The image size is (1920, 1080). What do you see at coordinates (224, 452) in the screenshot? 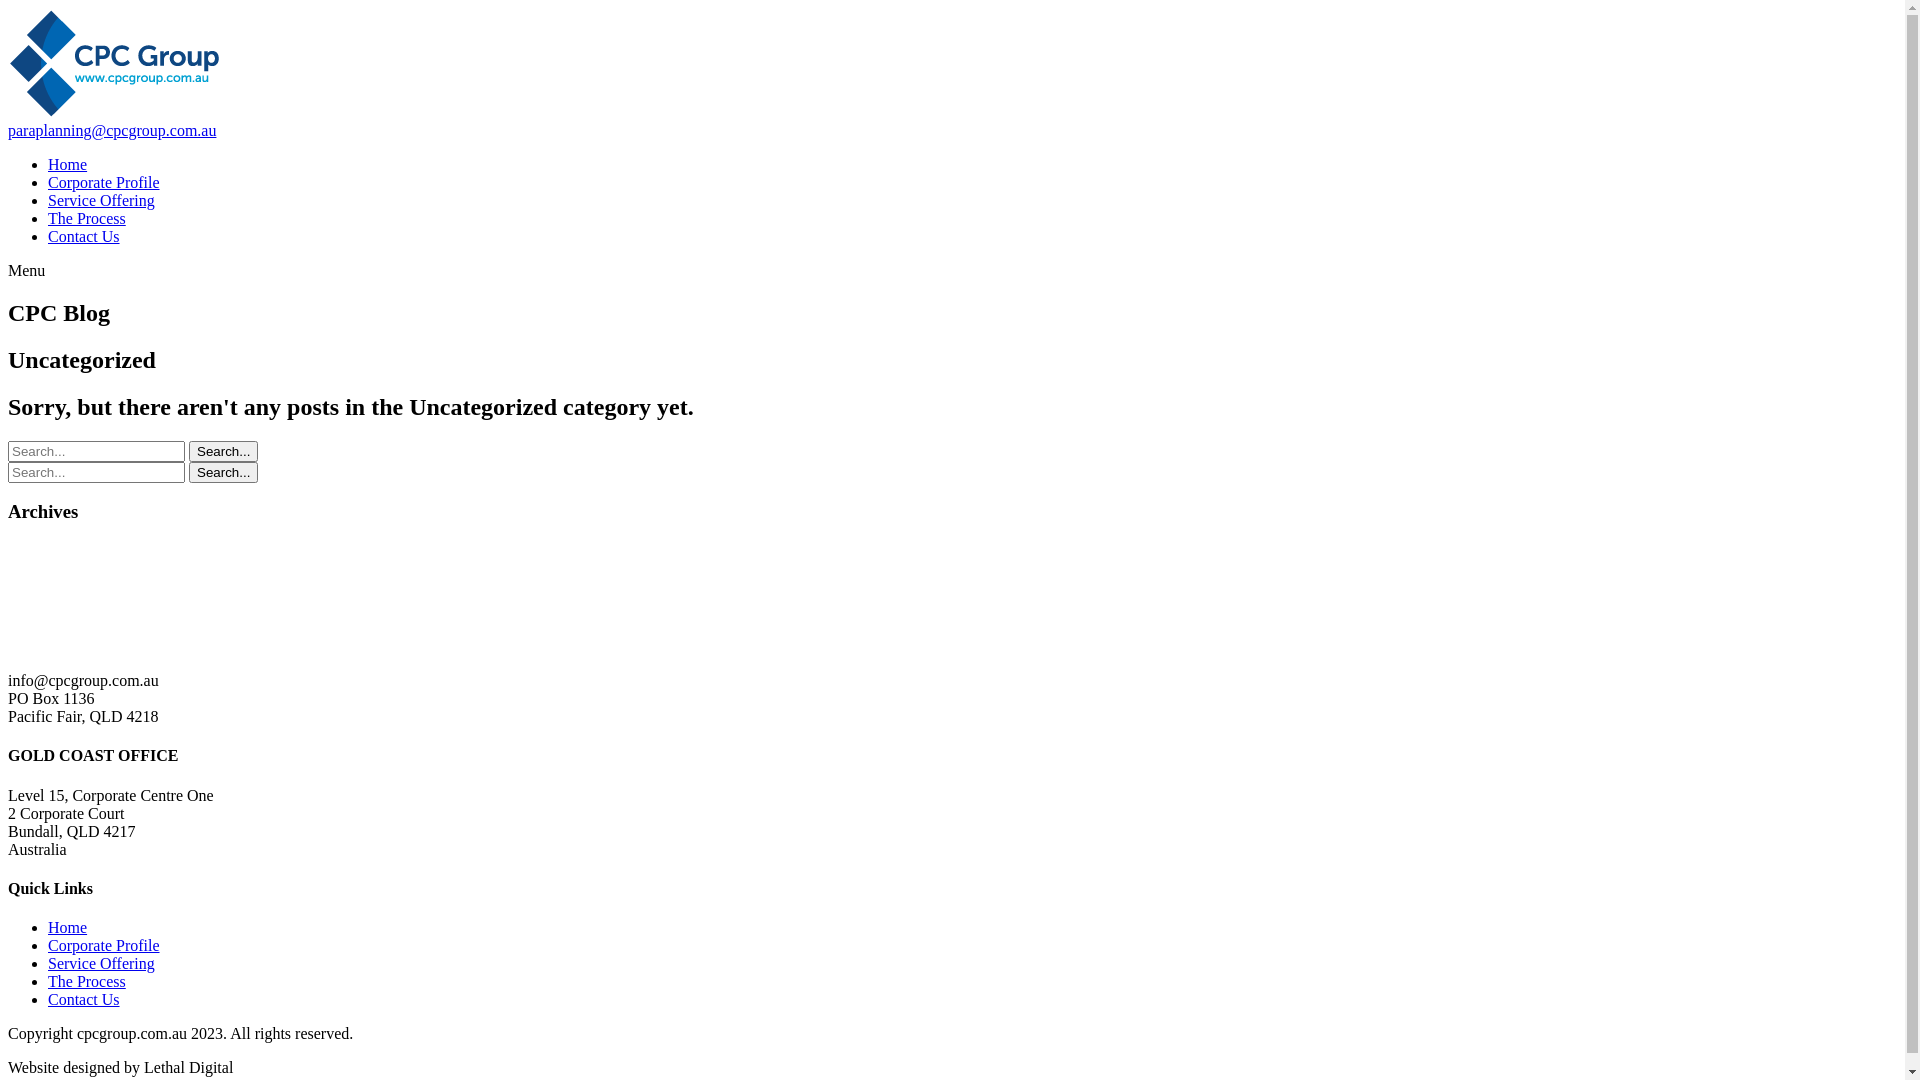
I see `Search...` at bounding box center [224, 452].